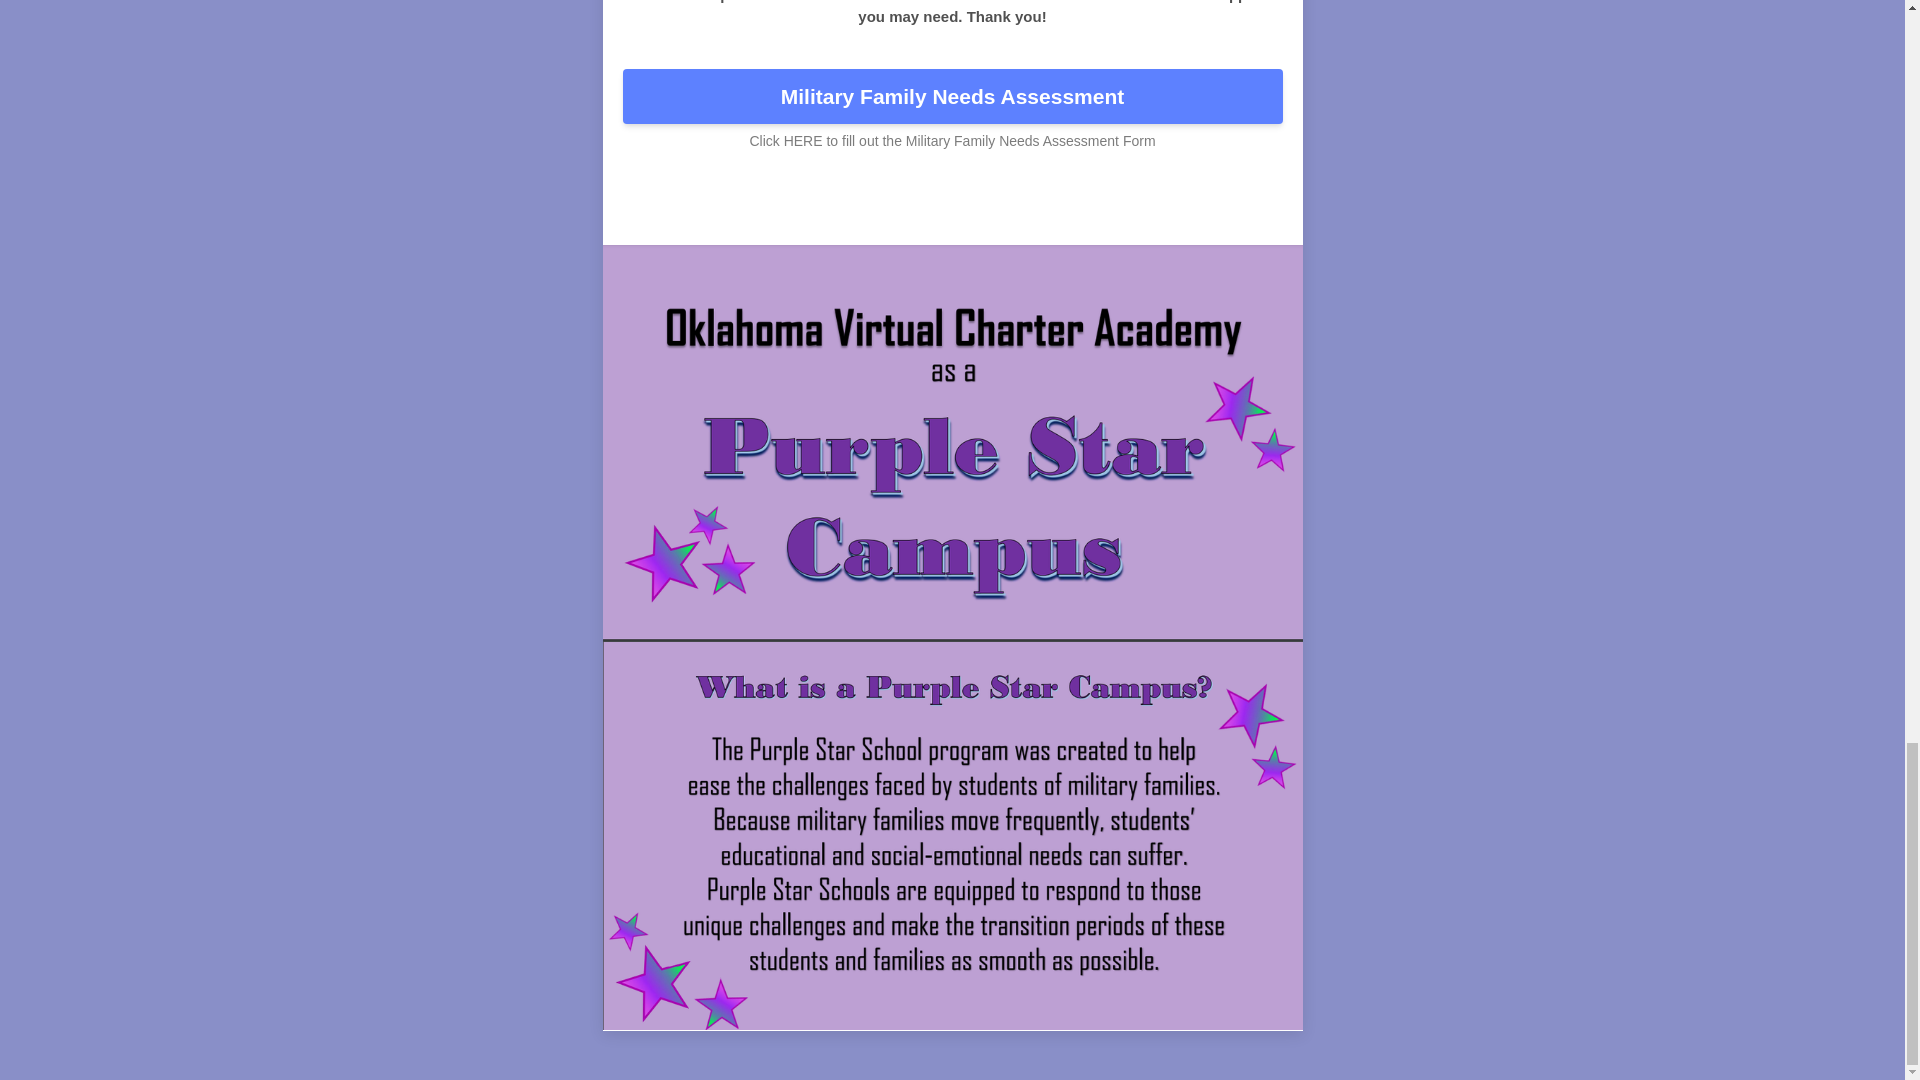  I want to click on Military Family Needs Assessment, so click(952, 97).